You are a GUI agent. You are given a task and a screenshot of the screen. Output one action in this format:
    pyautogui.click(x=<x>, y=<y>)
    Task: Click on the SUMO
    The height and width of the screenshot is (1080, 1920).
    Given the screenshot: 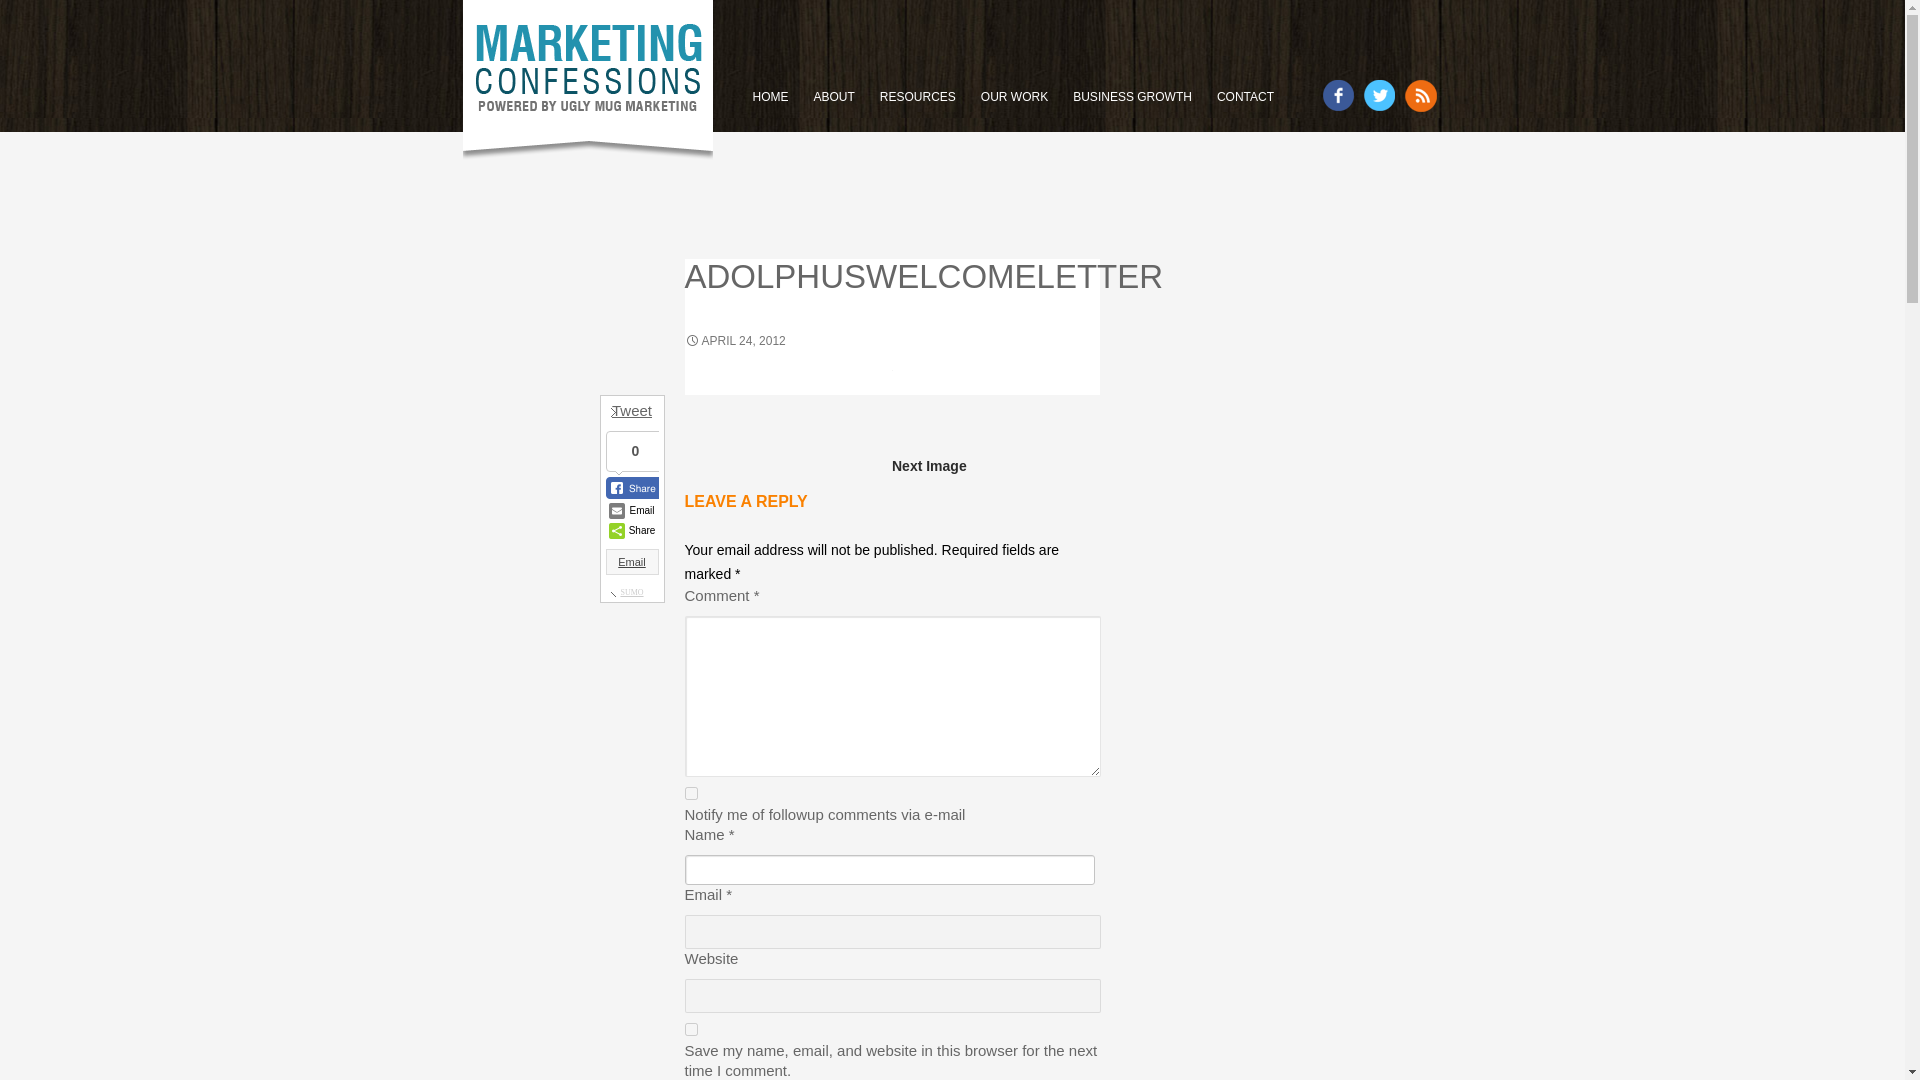 What is the action you would take?
    pyautogui.click(x=632, y=592)
    